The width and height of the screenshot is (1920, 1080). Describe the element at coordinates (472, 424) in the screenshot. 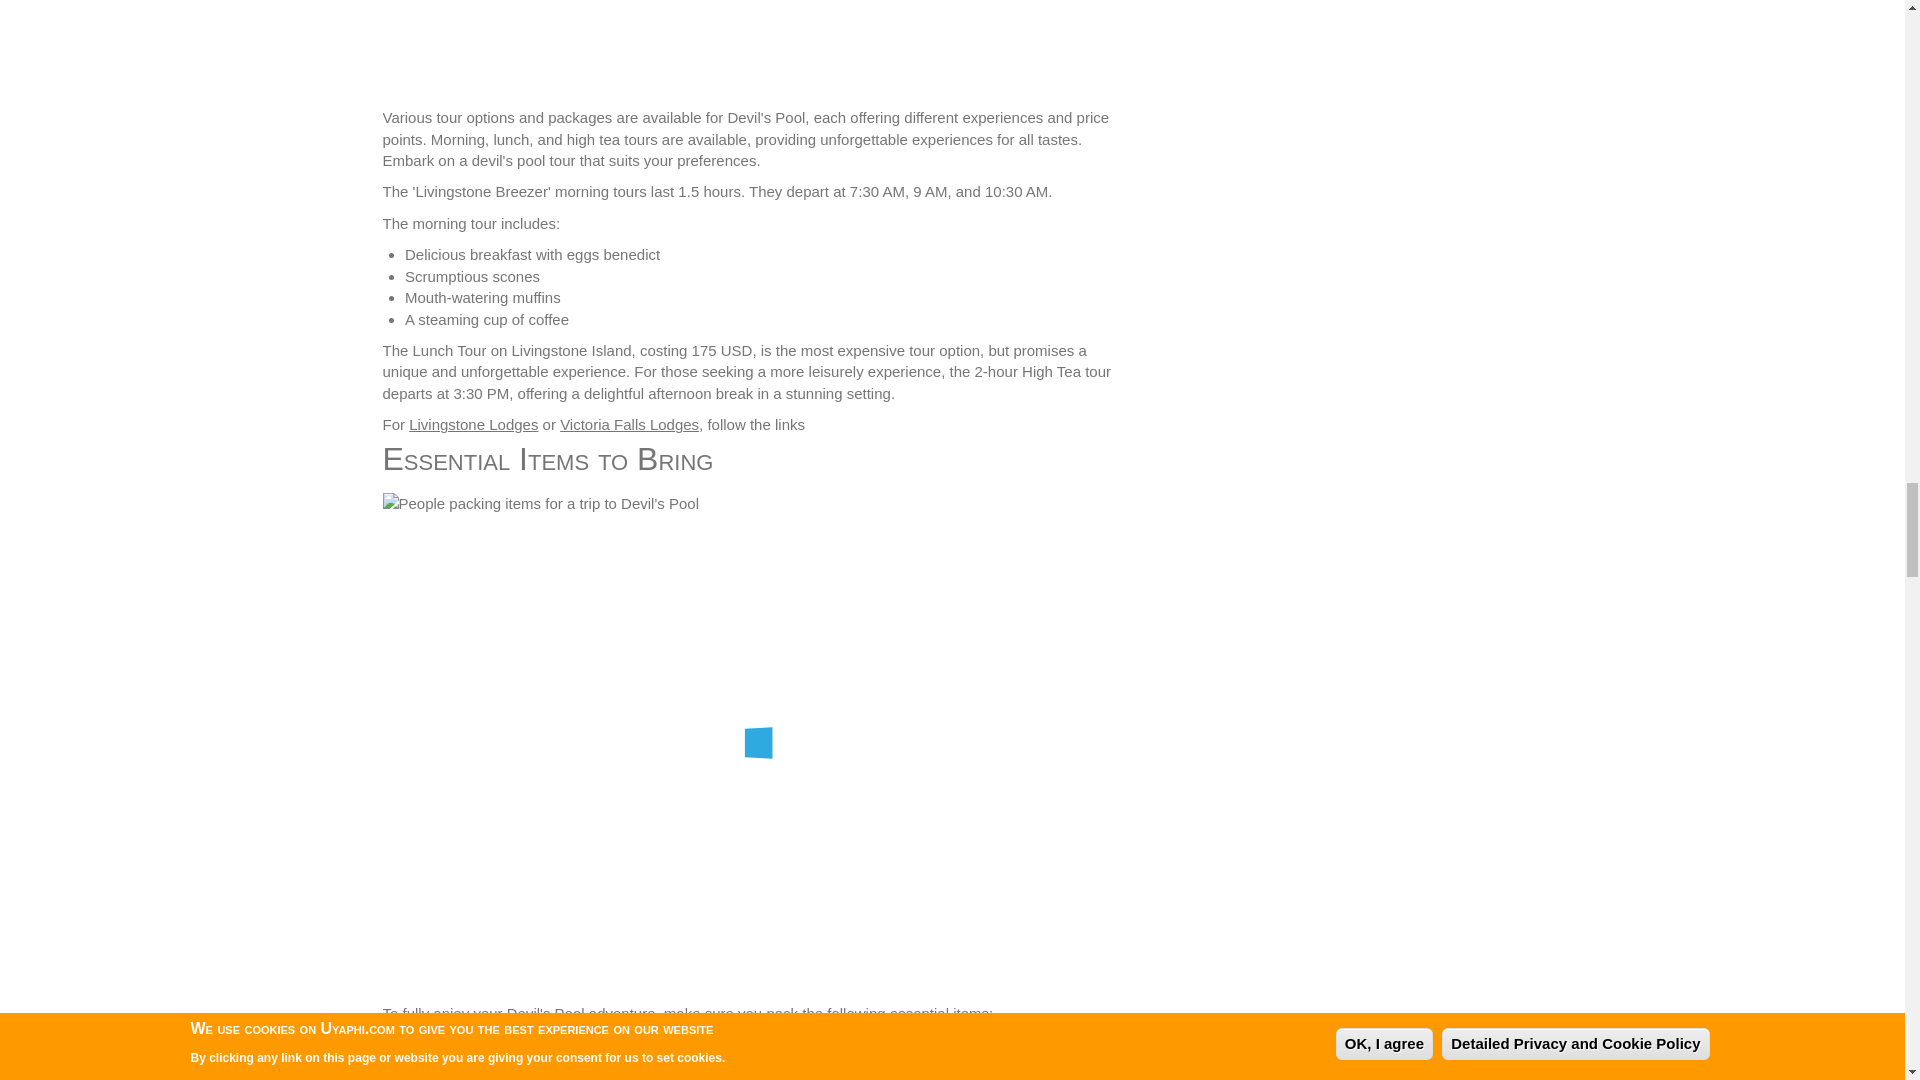

I see `Livingstone Lodges` at that location.